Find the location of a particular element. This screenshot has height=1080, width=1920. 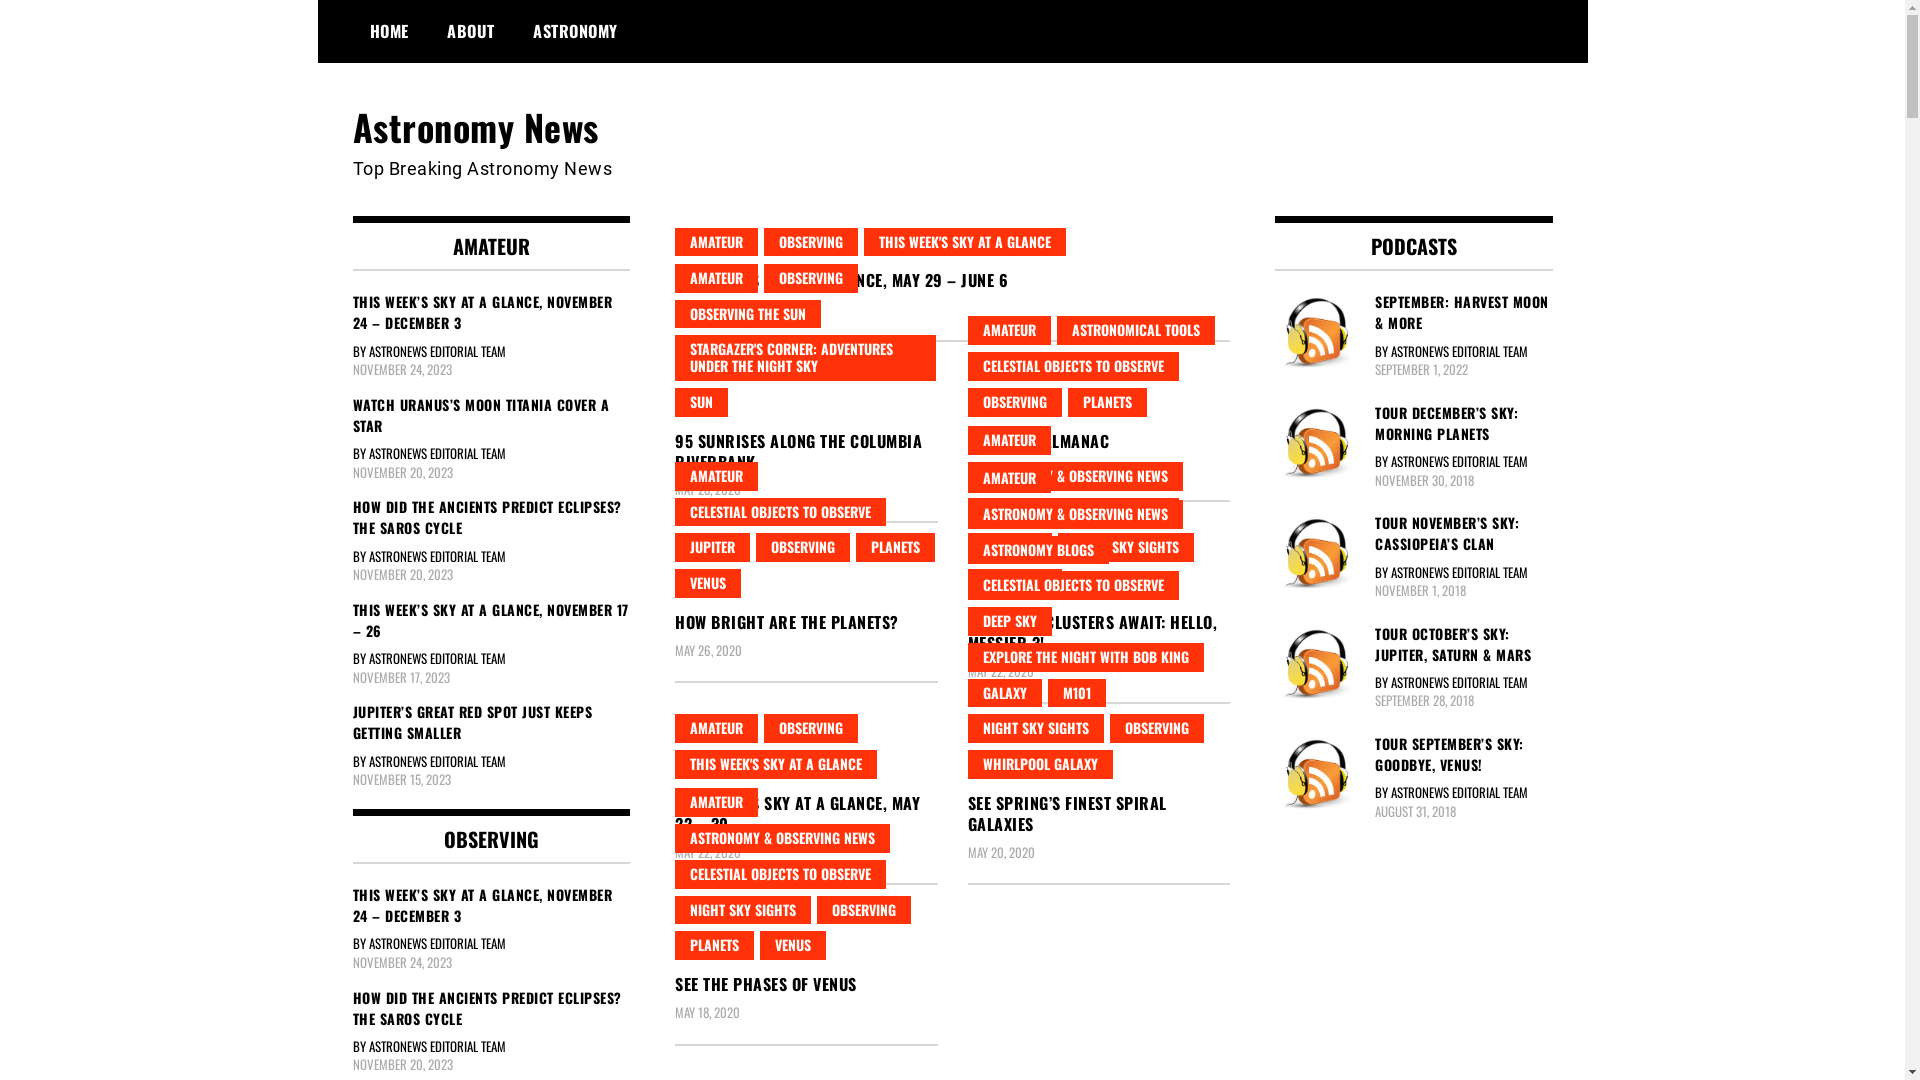

GALAXY is located at coordinates (1005, 694).